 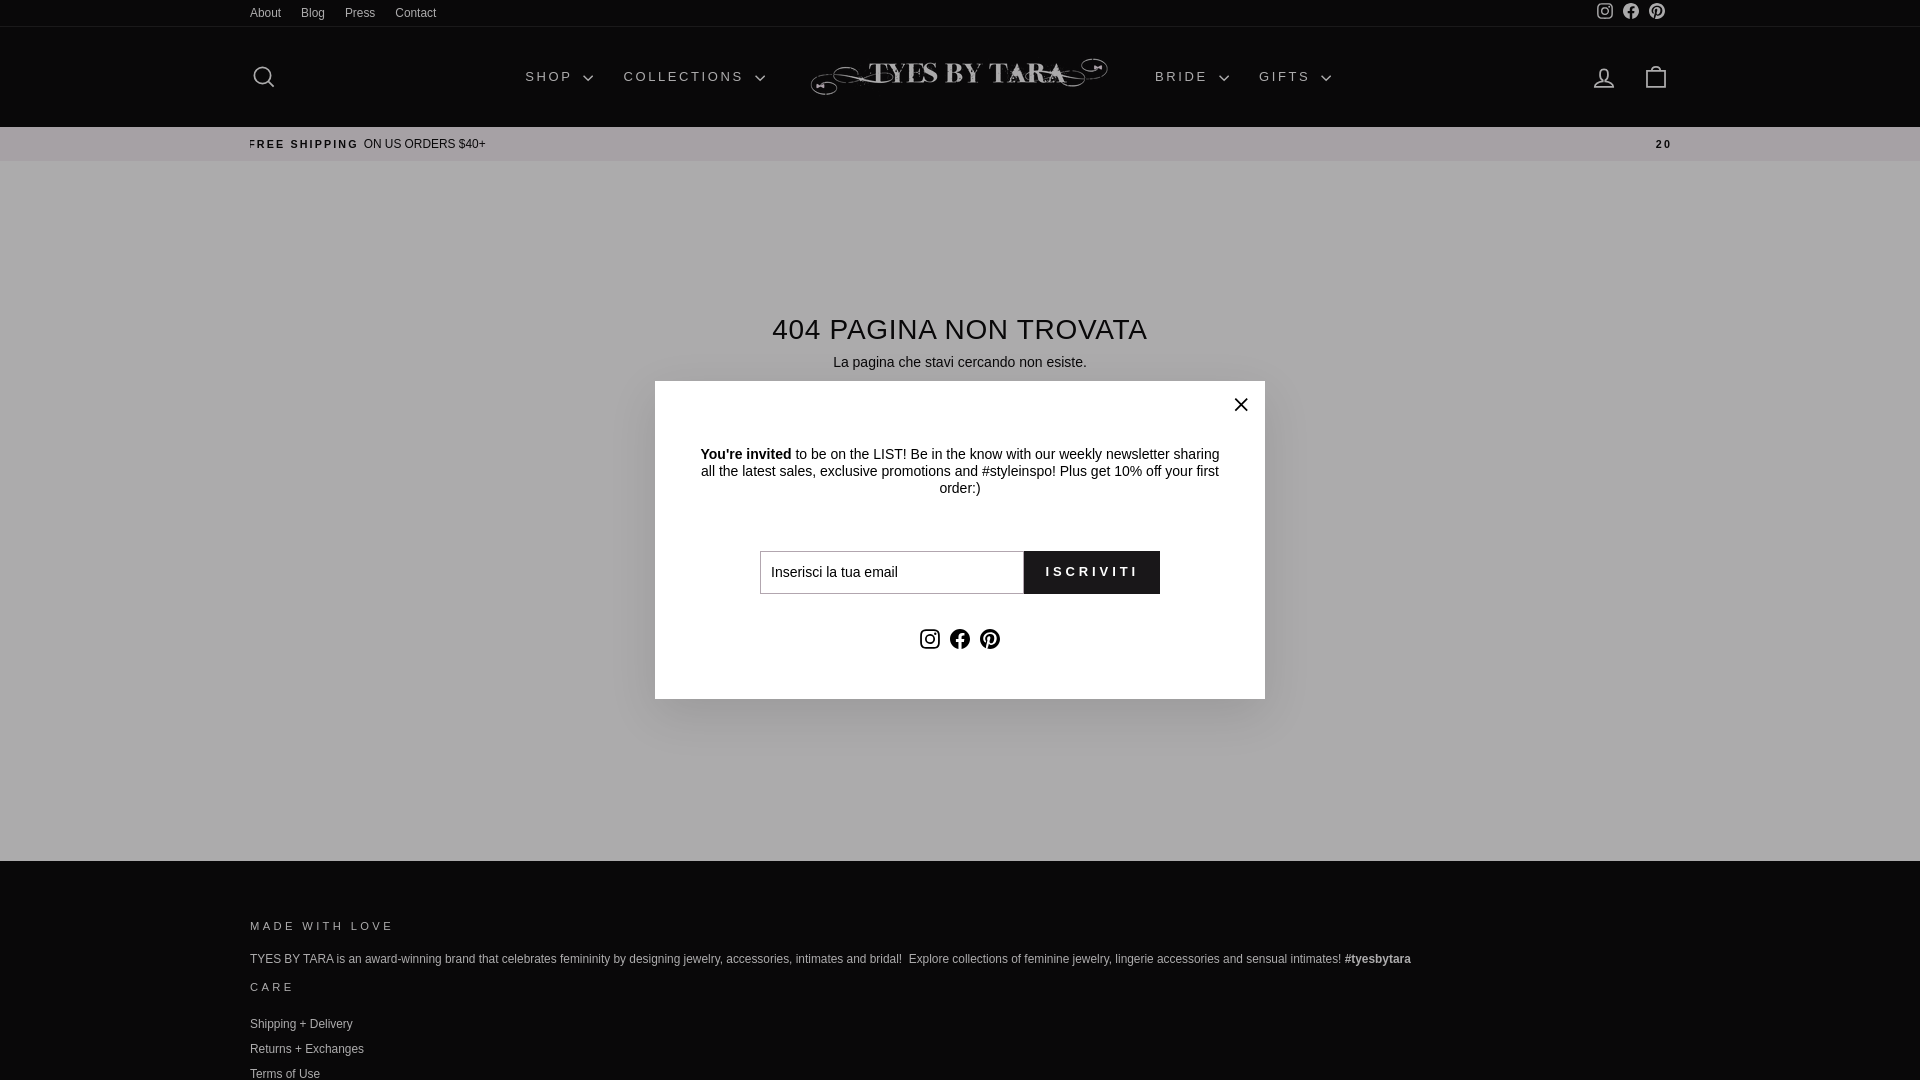 What do you see at coordinates (1656, 76) in the screenshot?
I see `ICON-BAG-MINIMAL` at bounding box center [1656, 76].